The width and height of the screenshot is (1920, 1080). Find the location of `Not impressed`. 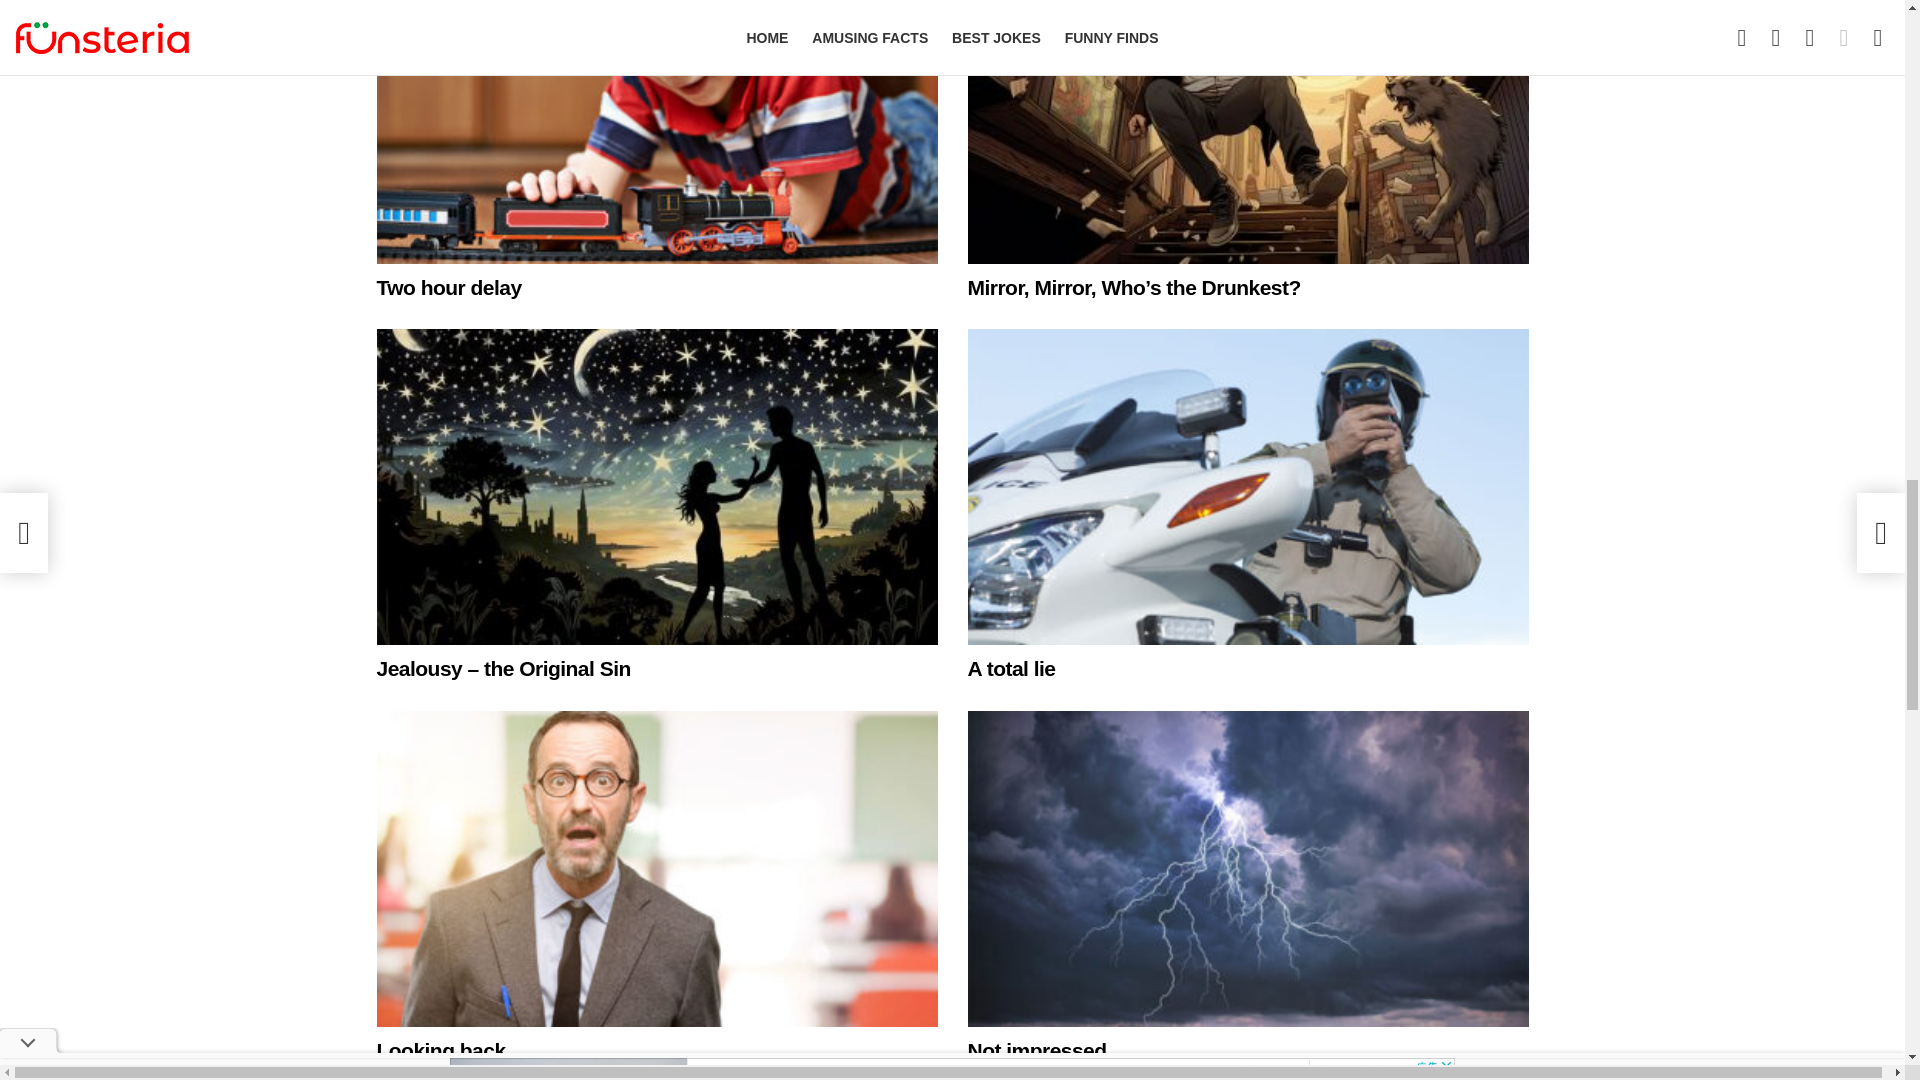

Not impressed is located at coordinates (1037, 1050).